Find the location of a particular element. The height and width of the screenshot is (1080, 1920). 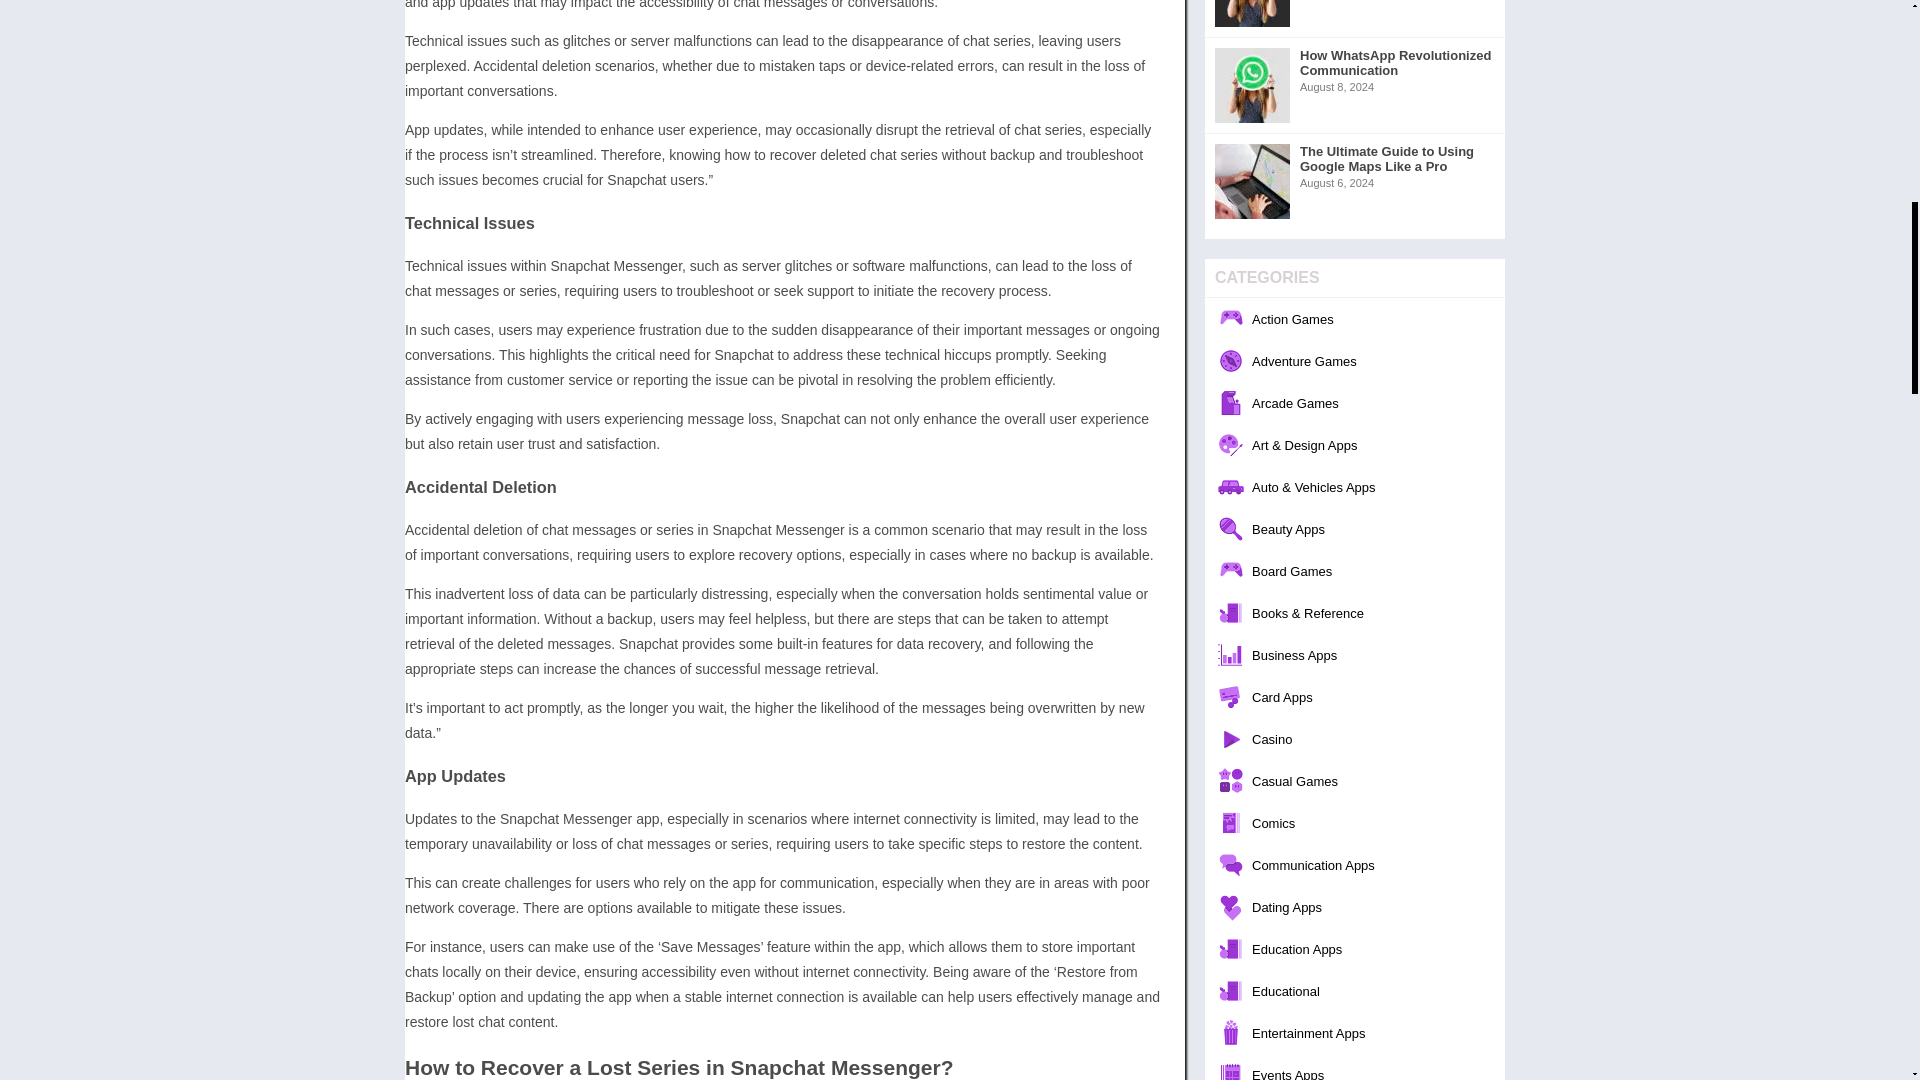

Business Apps is located at coordinates (1355, 654).